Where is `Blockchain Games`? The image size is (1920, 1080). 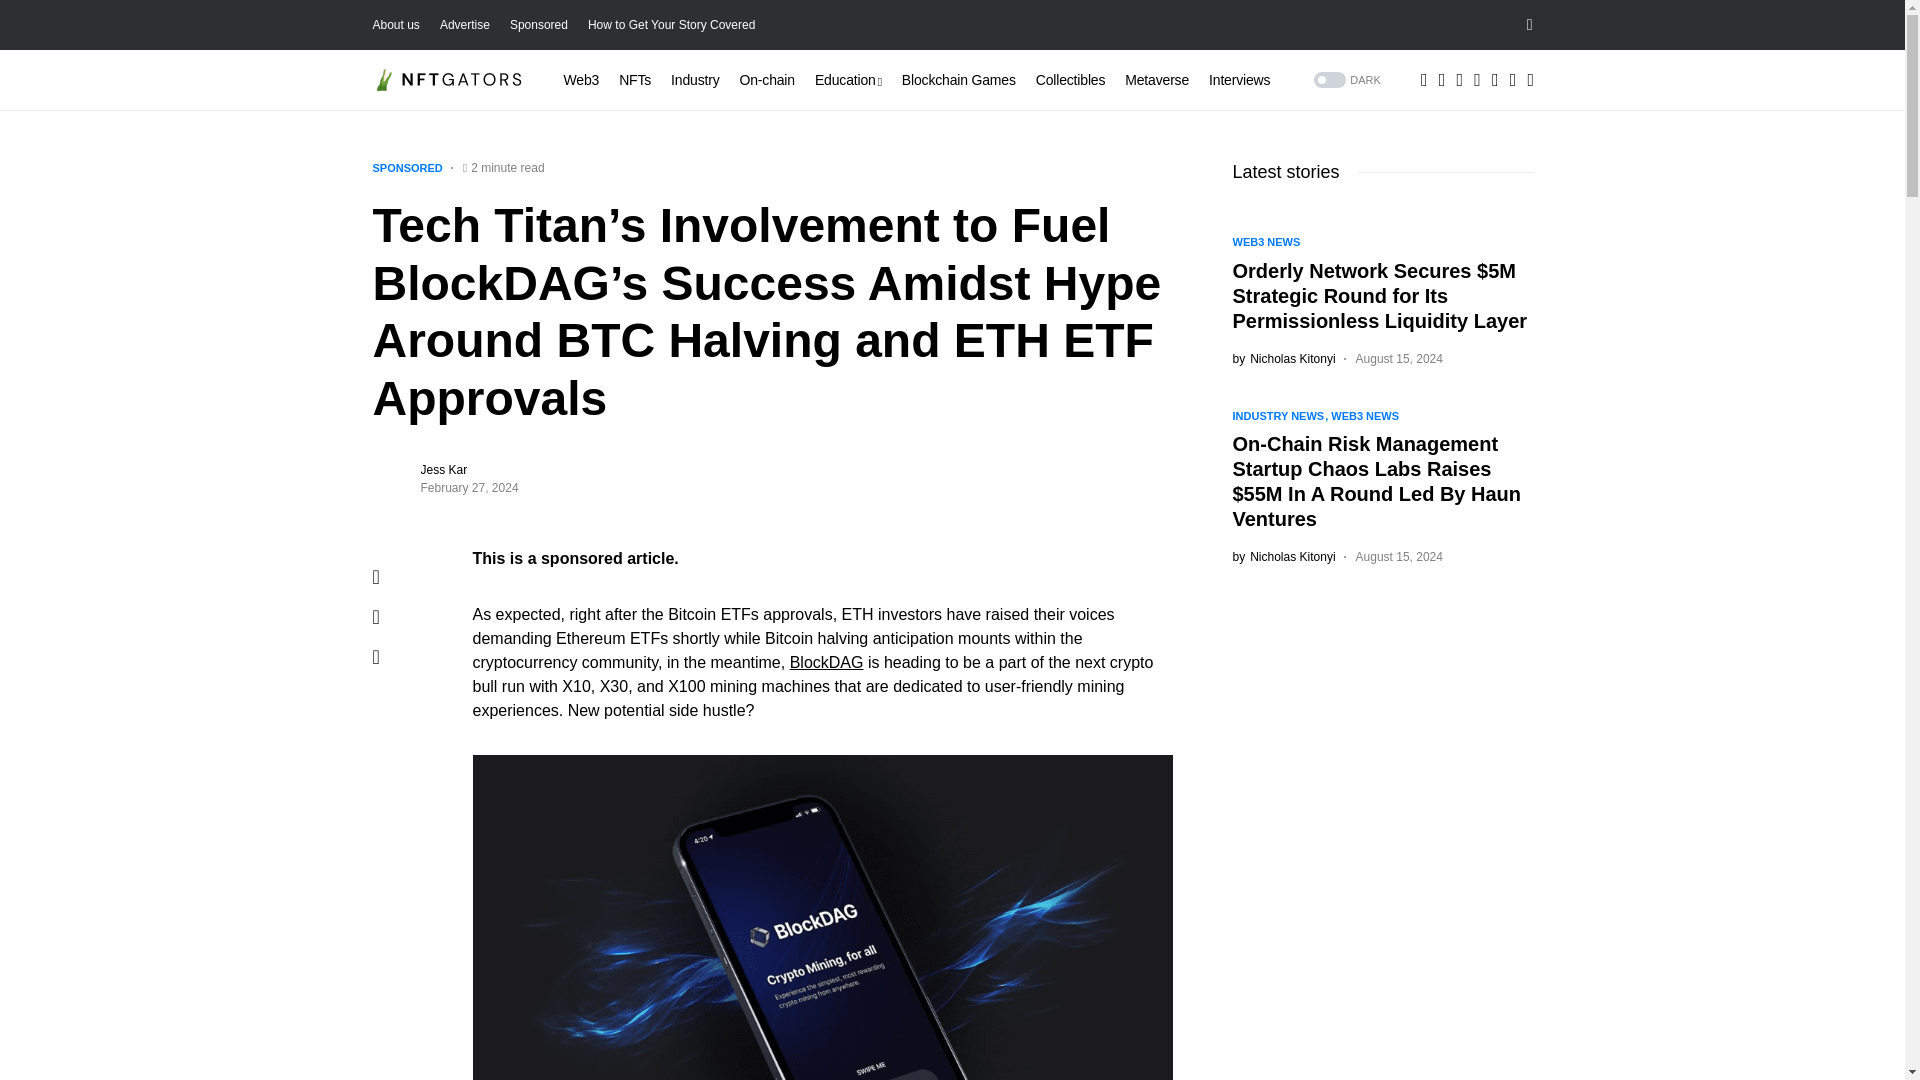
Blockchain Games is located at coordinates (958, 80).